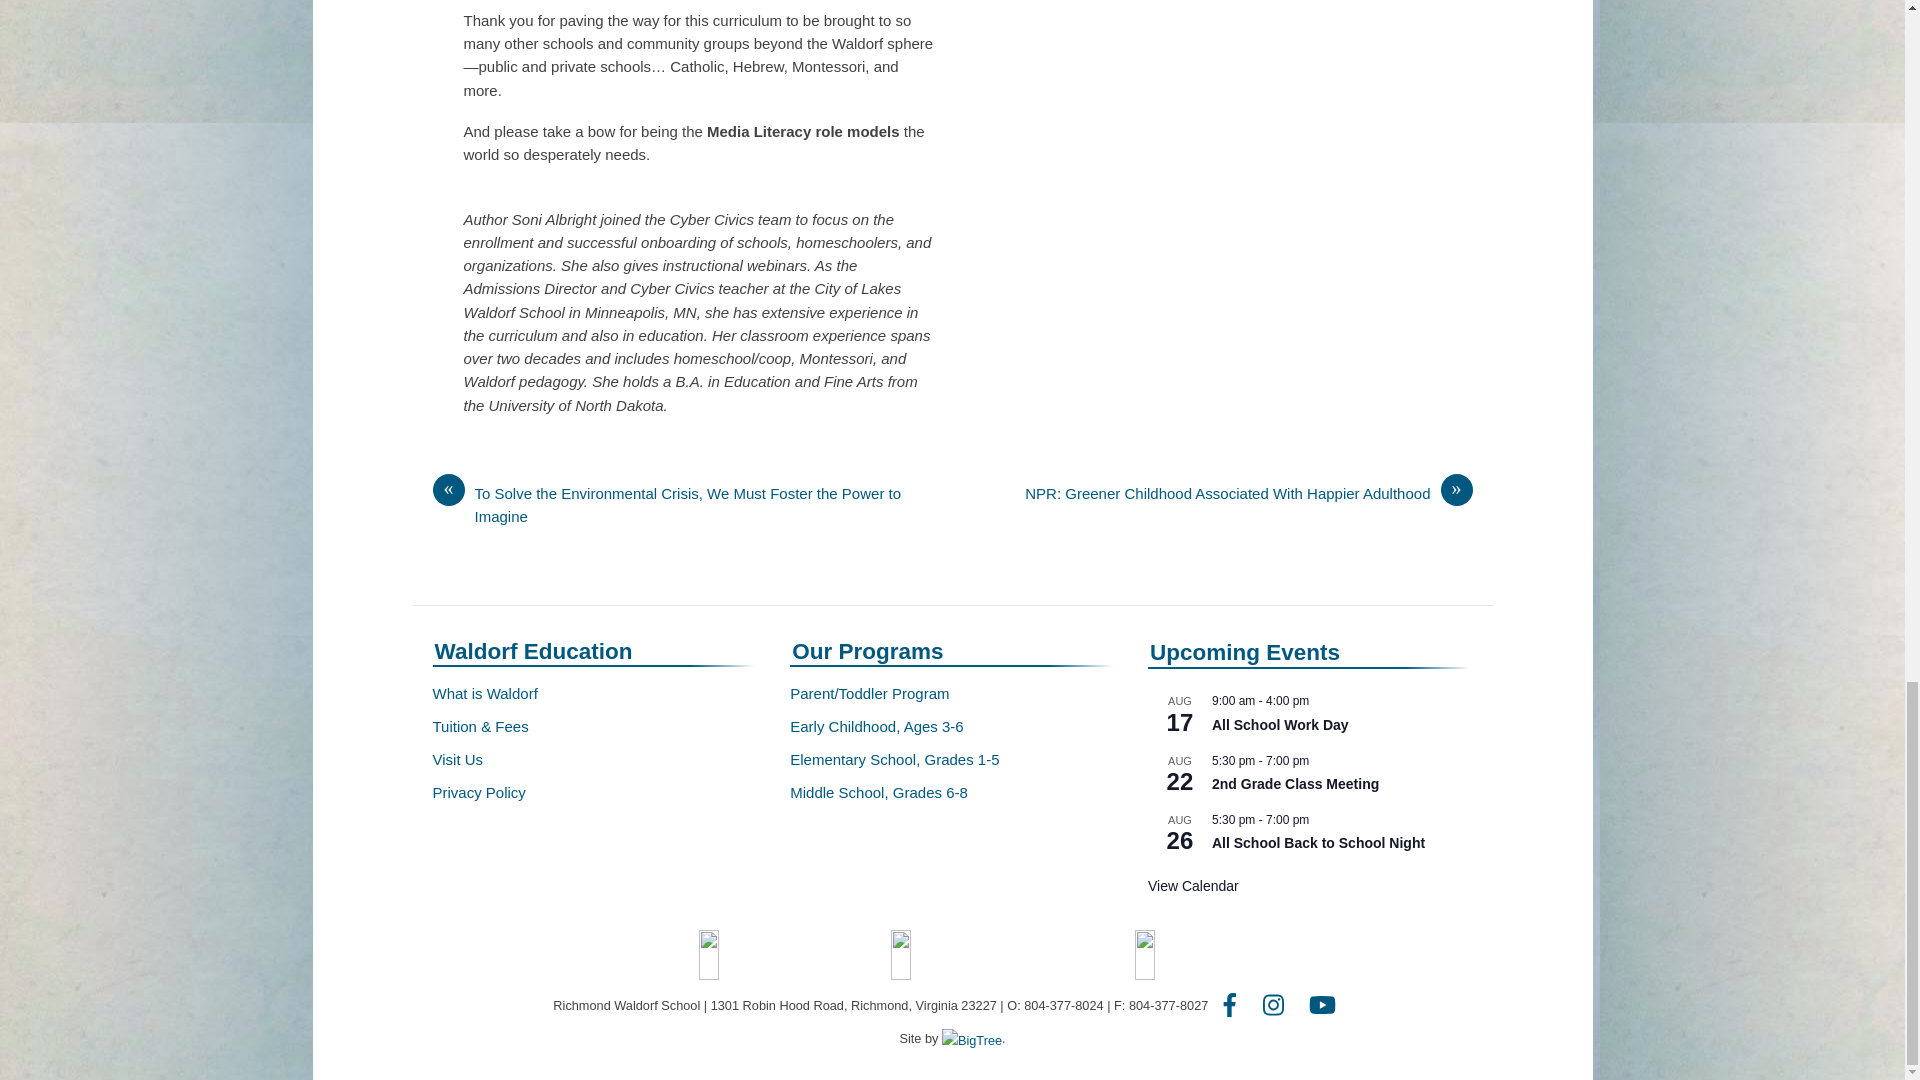 The width and height of the screenshot is (1920, 1080). Describe the element at coordinates (1294, 784) in the screenshot. I see `2nd Grade Class Meeting` at that location.